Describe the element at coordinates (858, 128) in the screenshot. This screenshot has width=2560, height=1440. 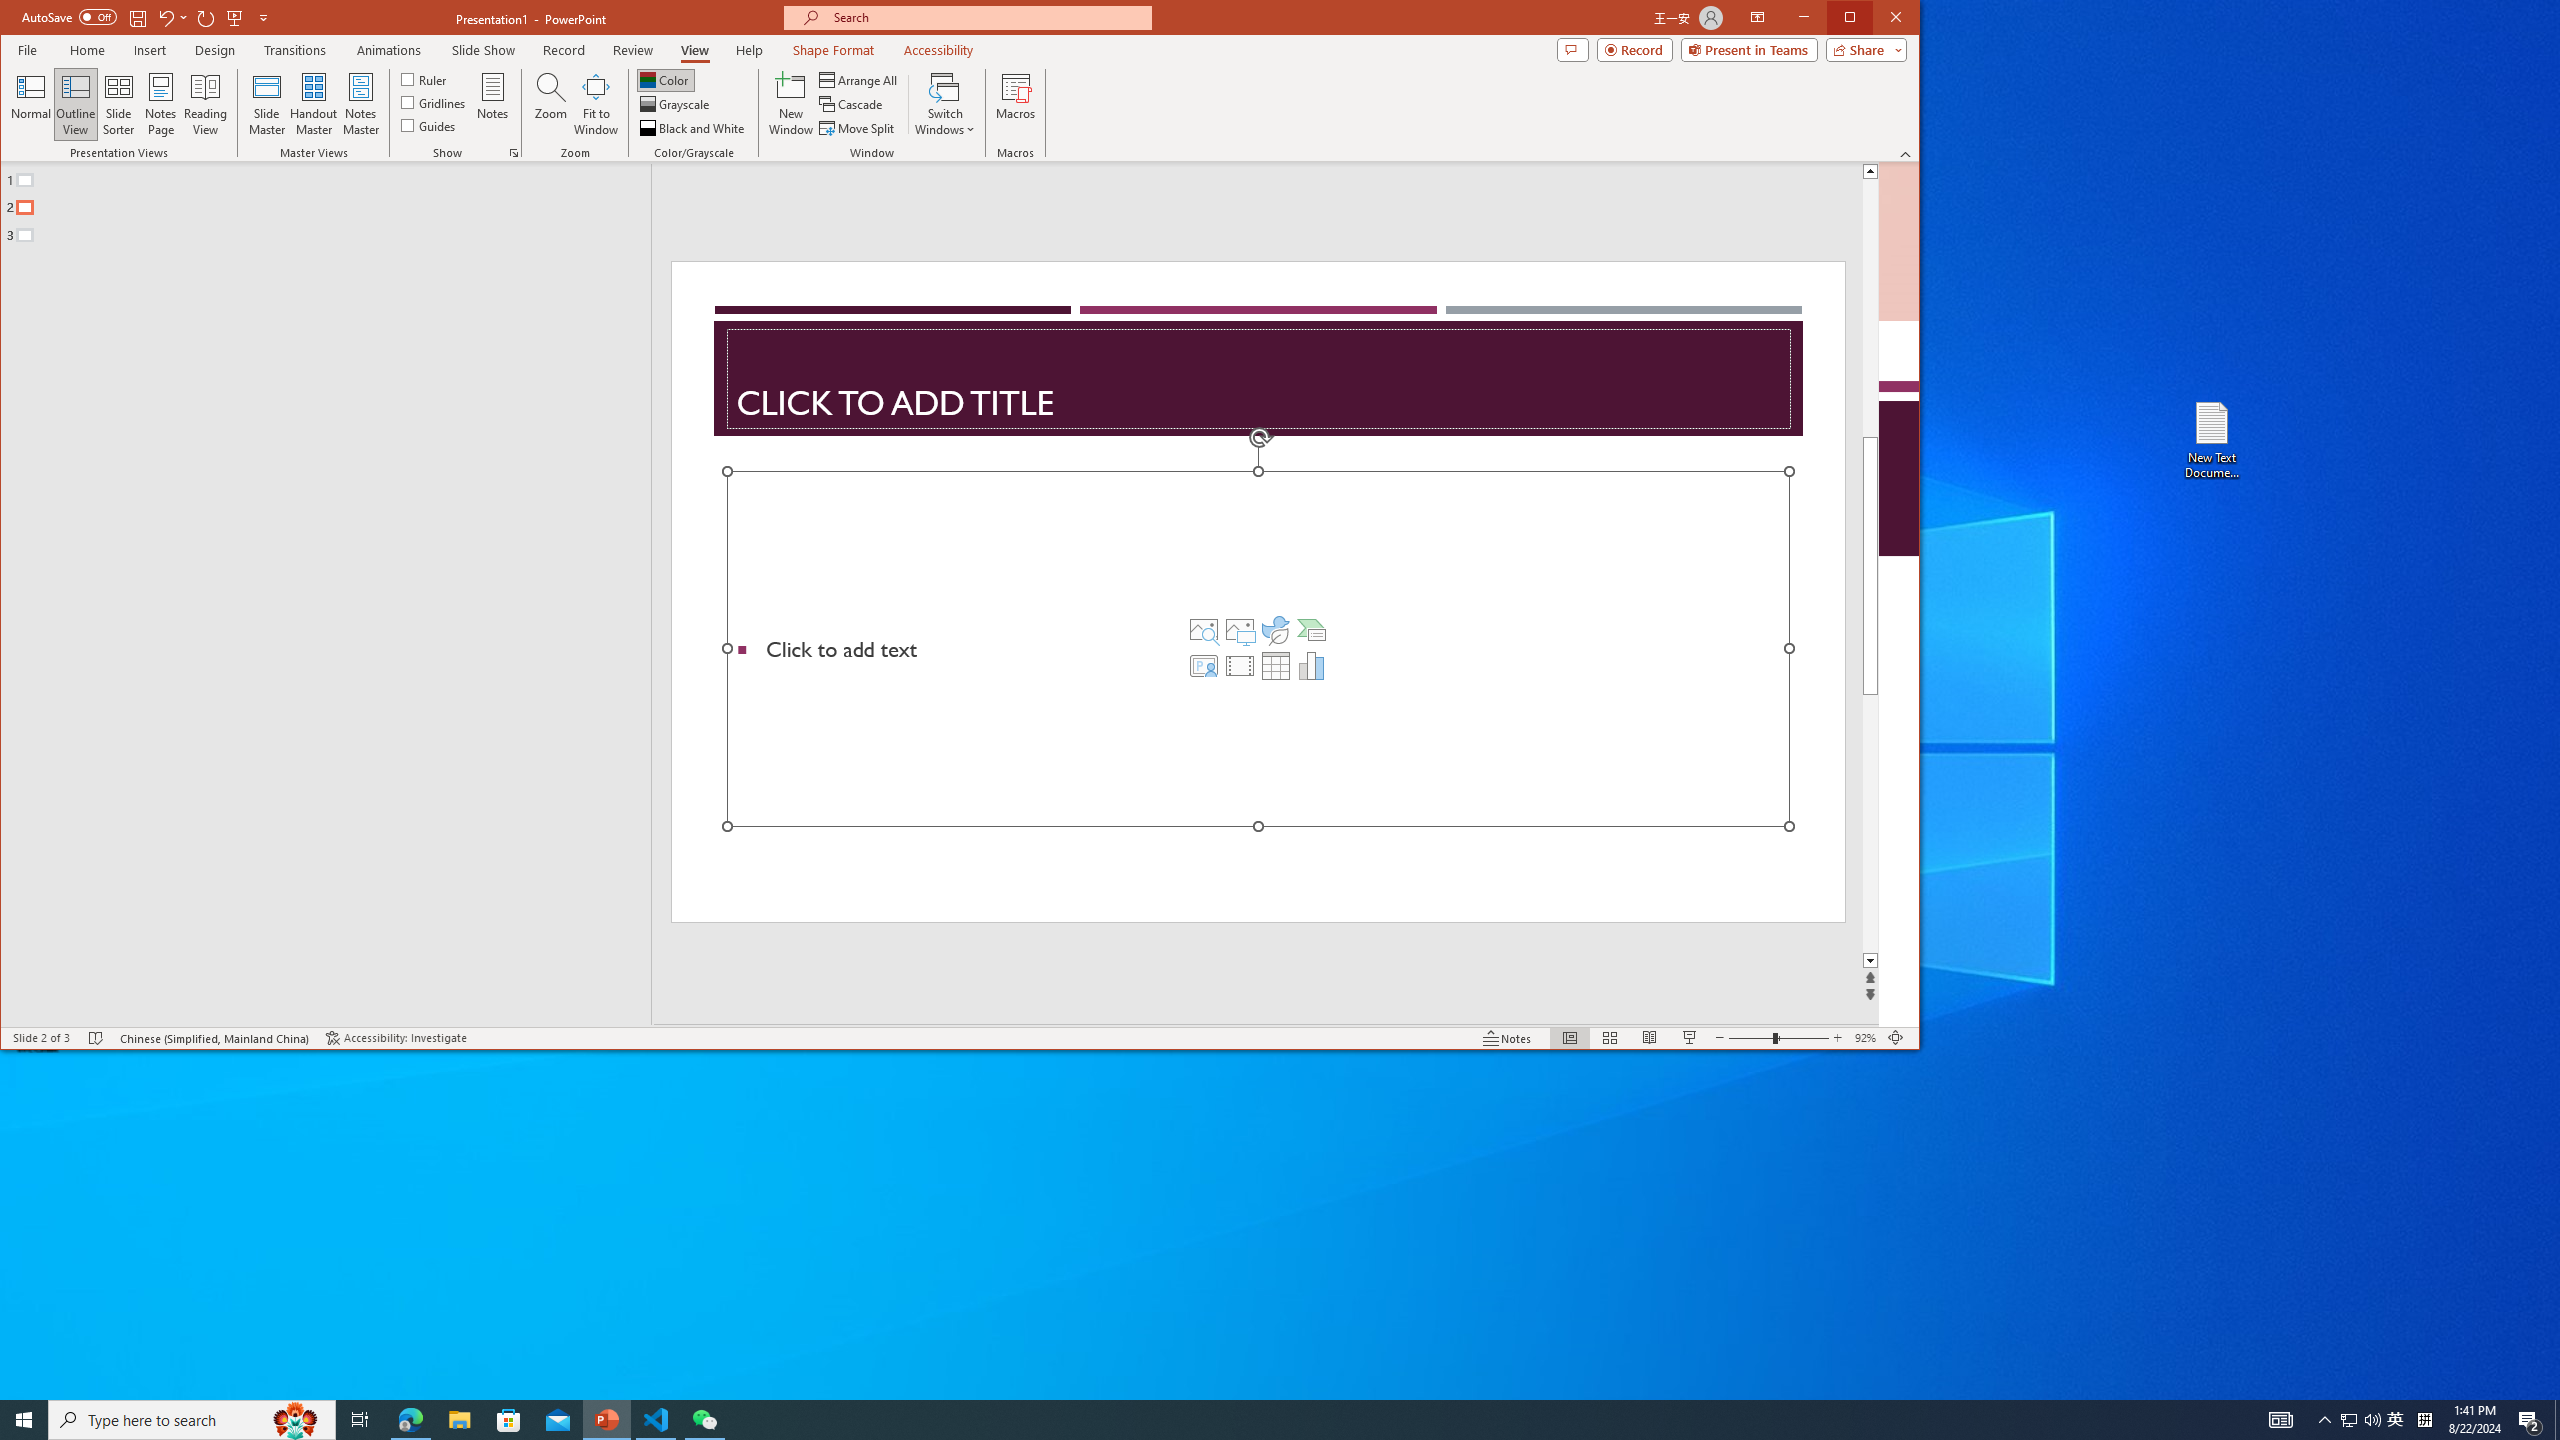
I see `Move Split` at that location.